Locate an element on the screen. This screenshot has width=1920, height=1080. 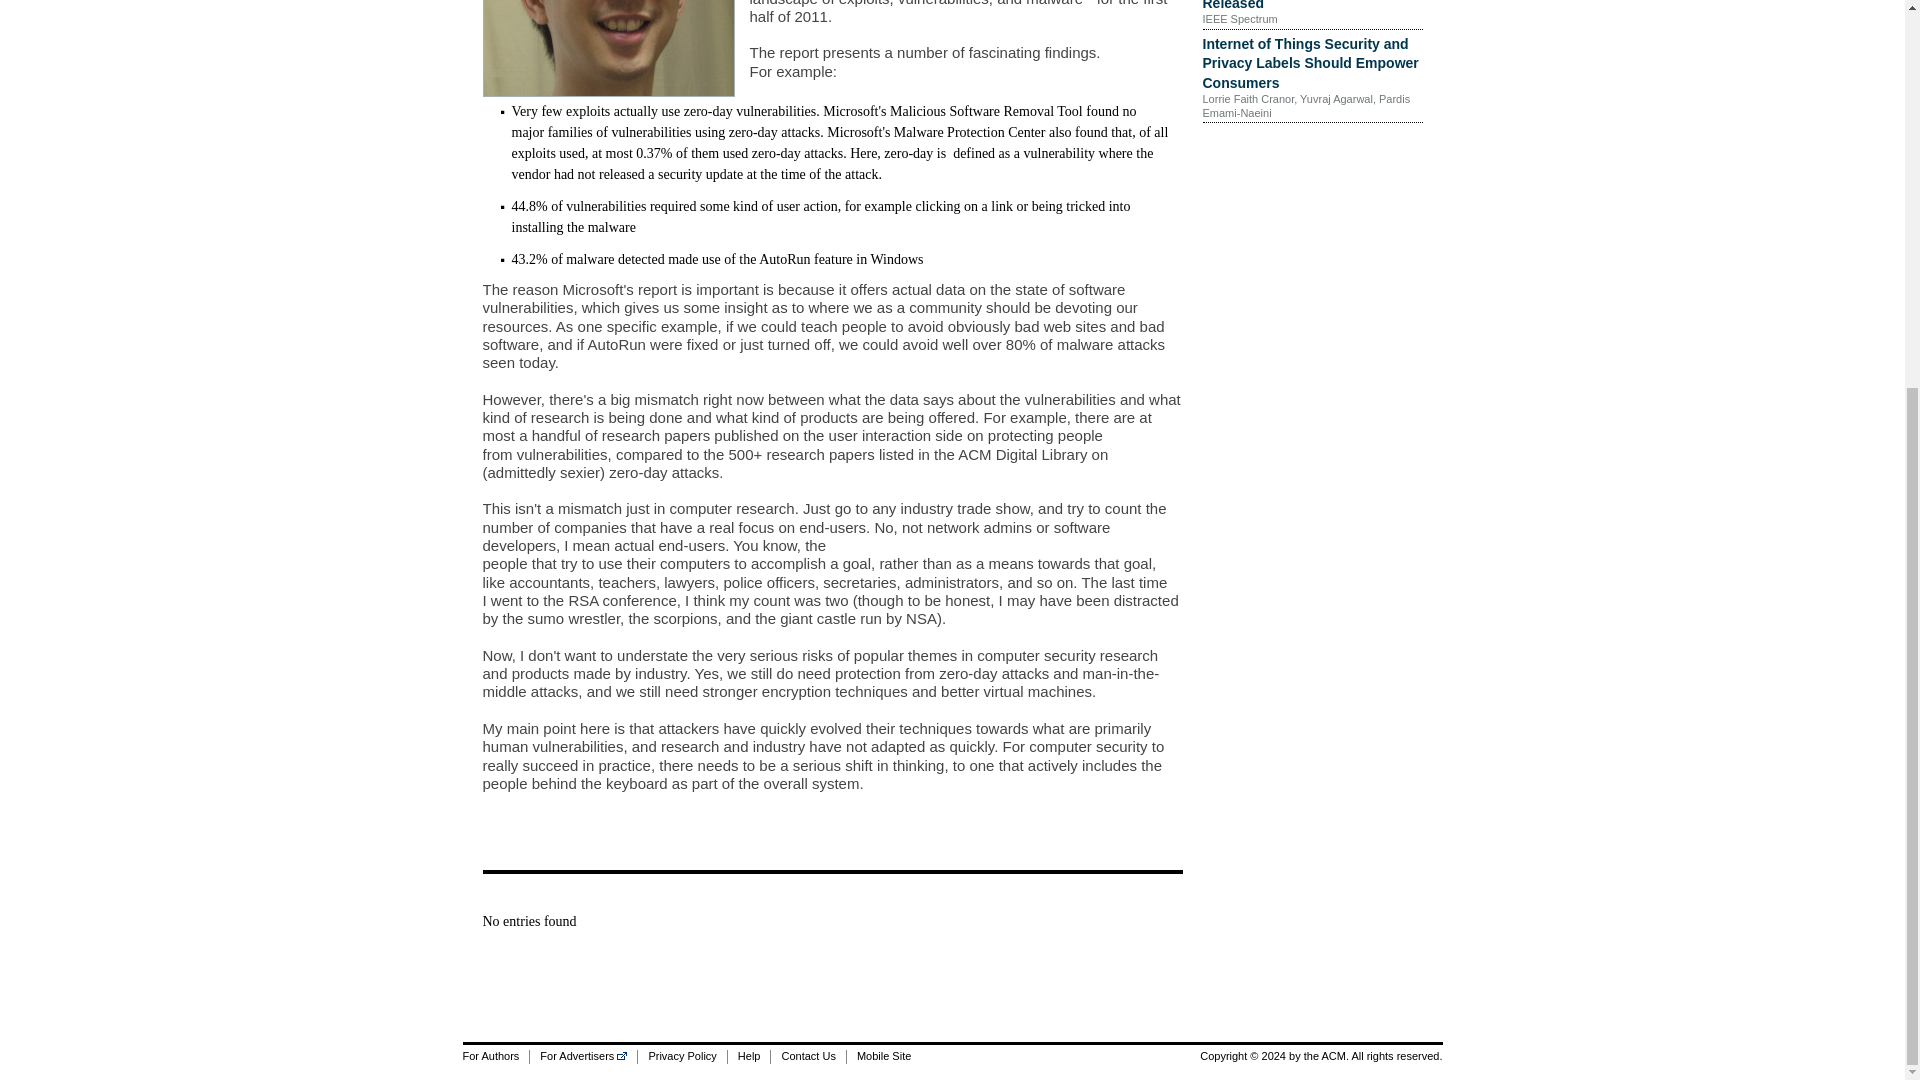
Help is located at coordinates (749, 1056).